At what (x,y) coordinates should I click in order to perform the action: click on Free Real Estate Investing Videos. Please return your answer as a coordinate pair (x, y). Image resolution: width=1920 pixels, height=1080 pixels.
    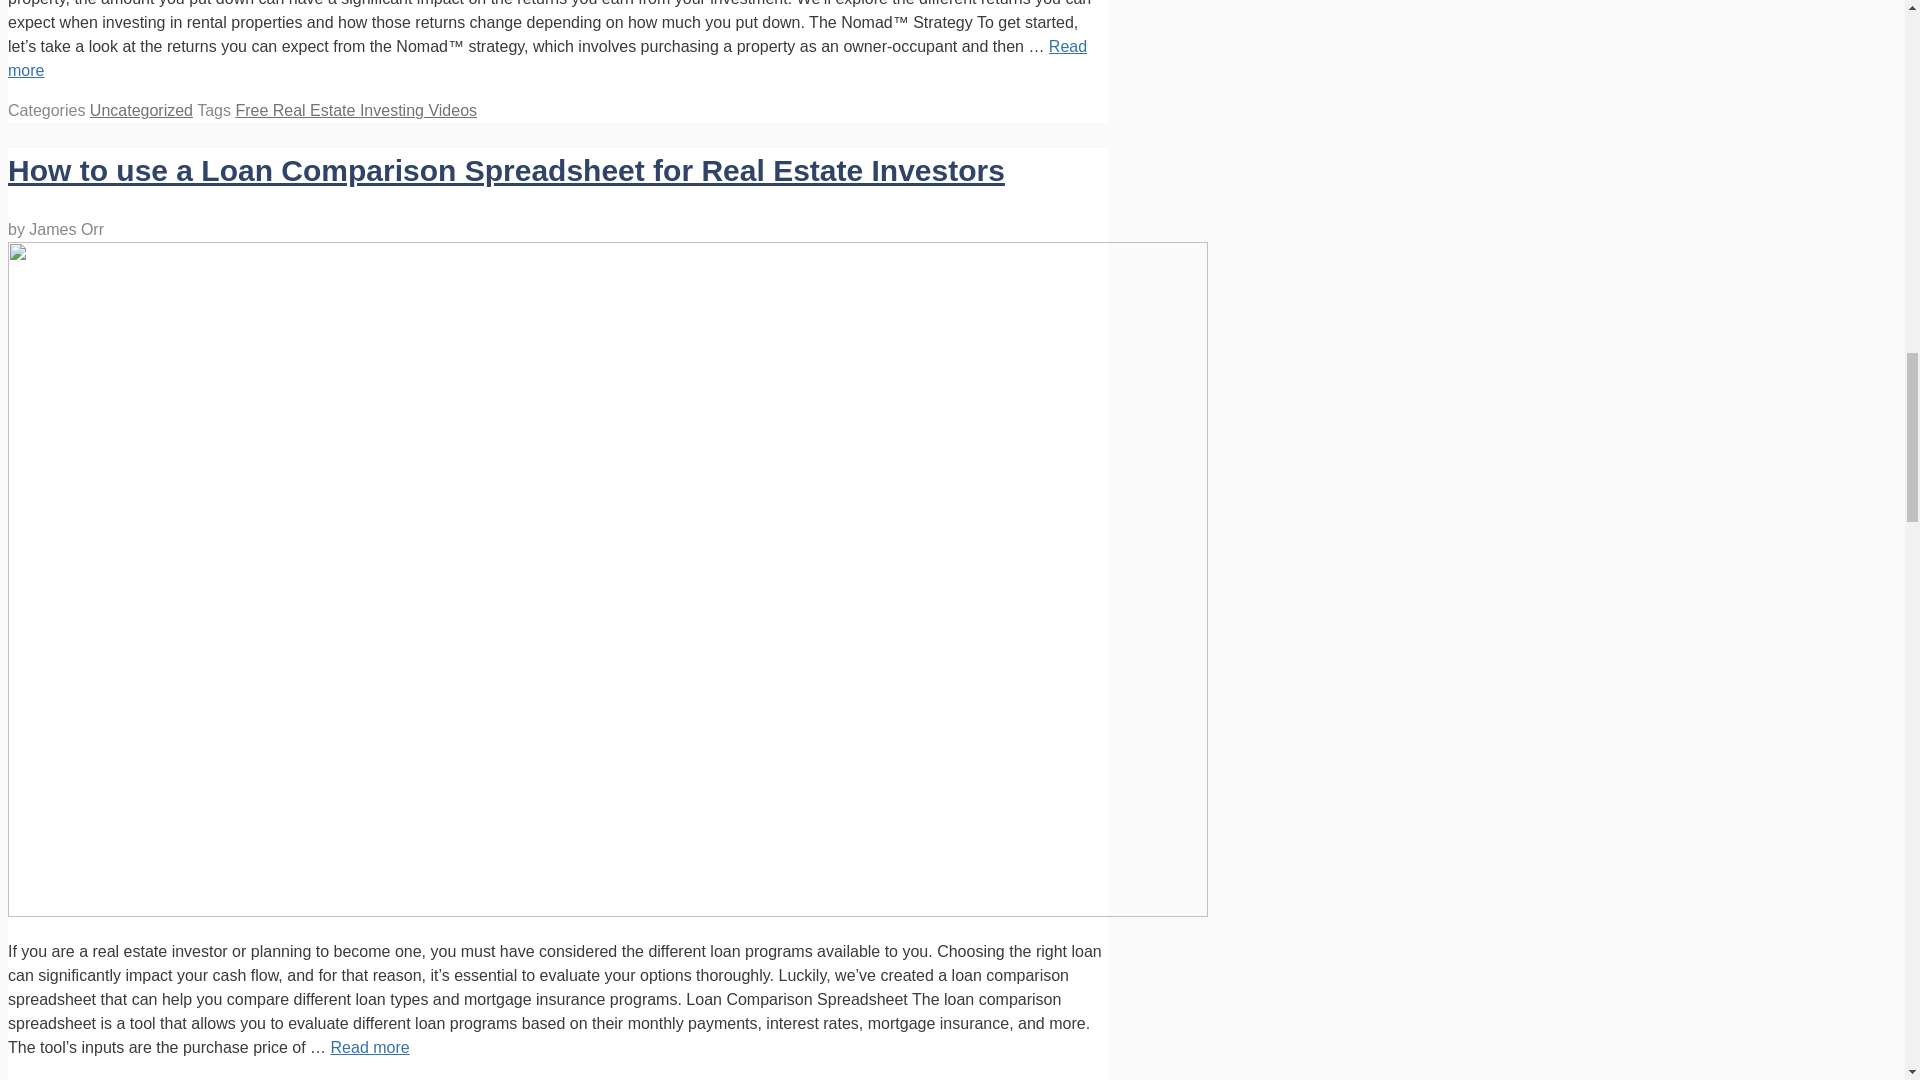
    Looking at the image, I should click on (355, 110).